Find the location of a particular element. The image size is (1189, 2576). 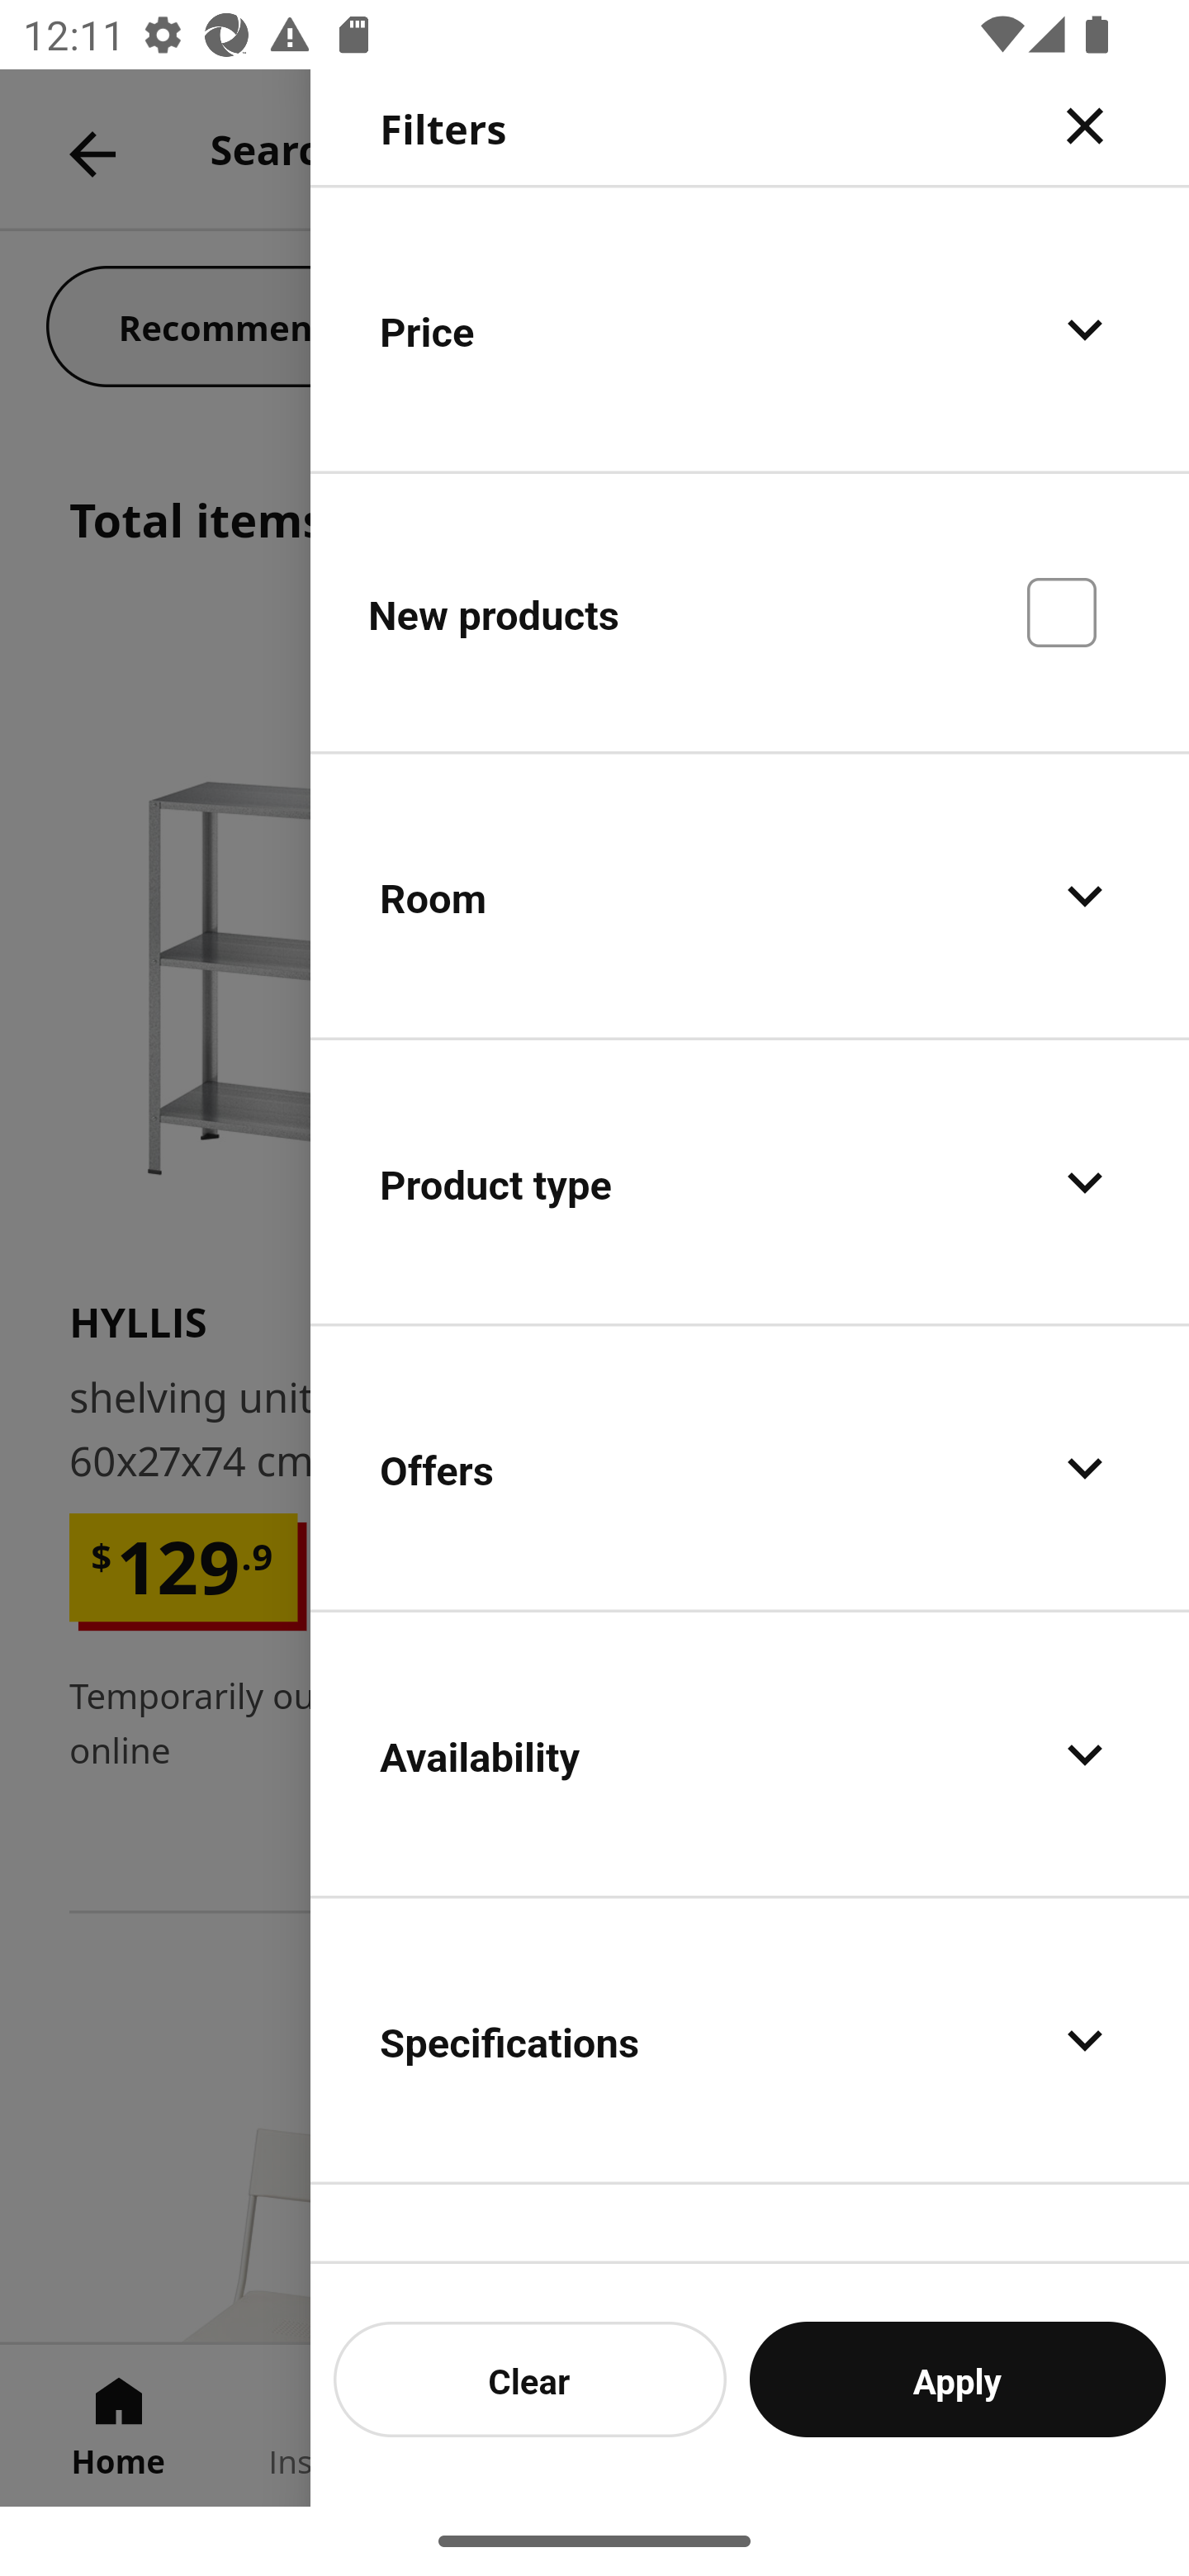

Clear is located at coordinates (530, 2379).